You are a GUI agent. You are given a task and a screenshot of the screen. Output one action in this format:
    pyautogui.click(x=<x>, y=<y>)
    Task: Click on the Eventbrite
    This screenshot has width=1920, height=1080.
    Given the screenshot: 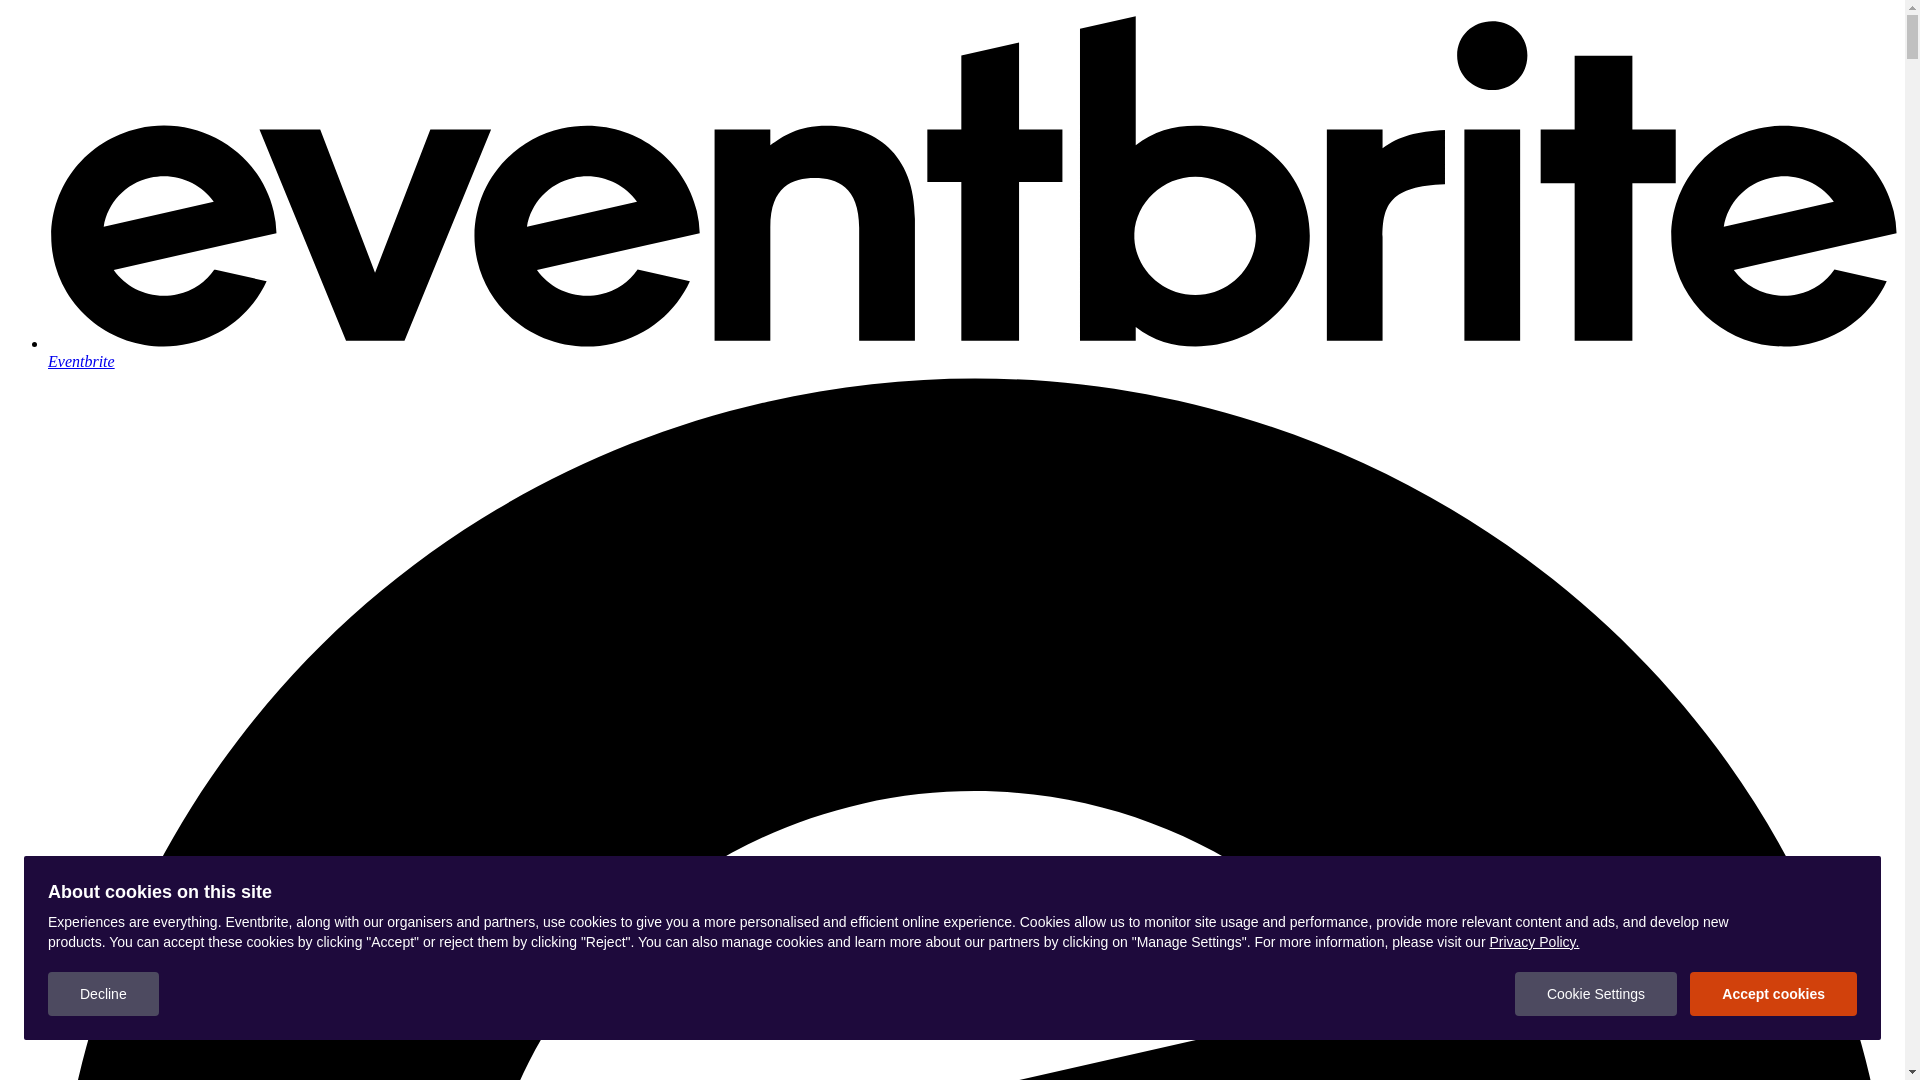 What is the action you would take?
    pyautogui.click(x=972, y=352)
    